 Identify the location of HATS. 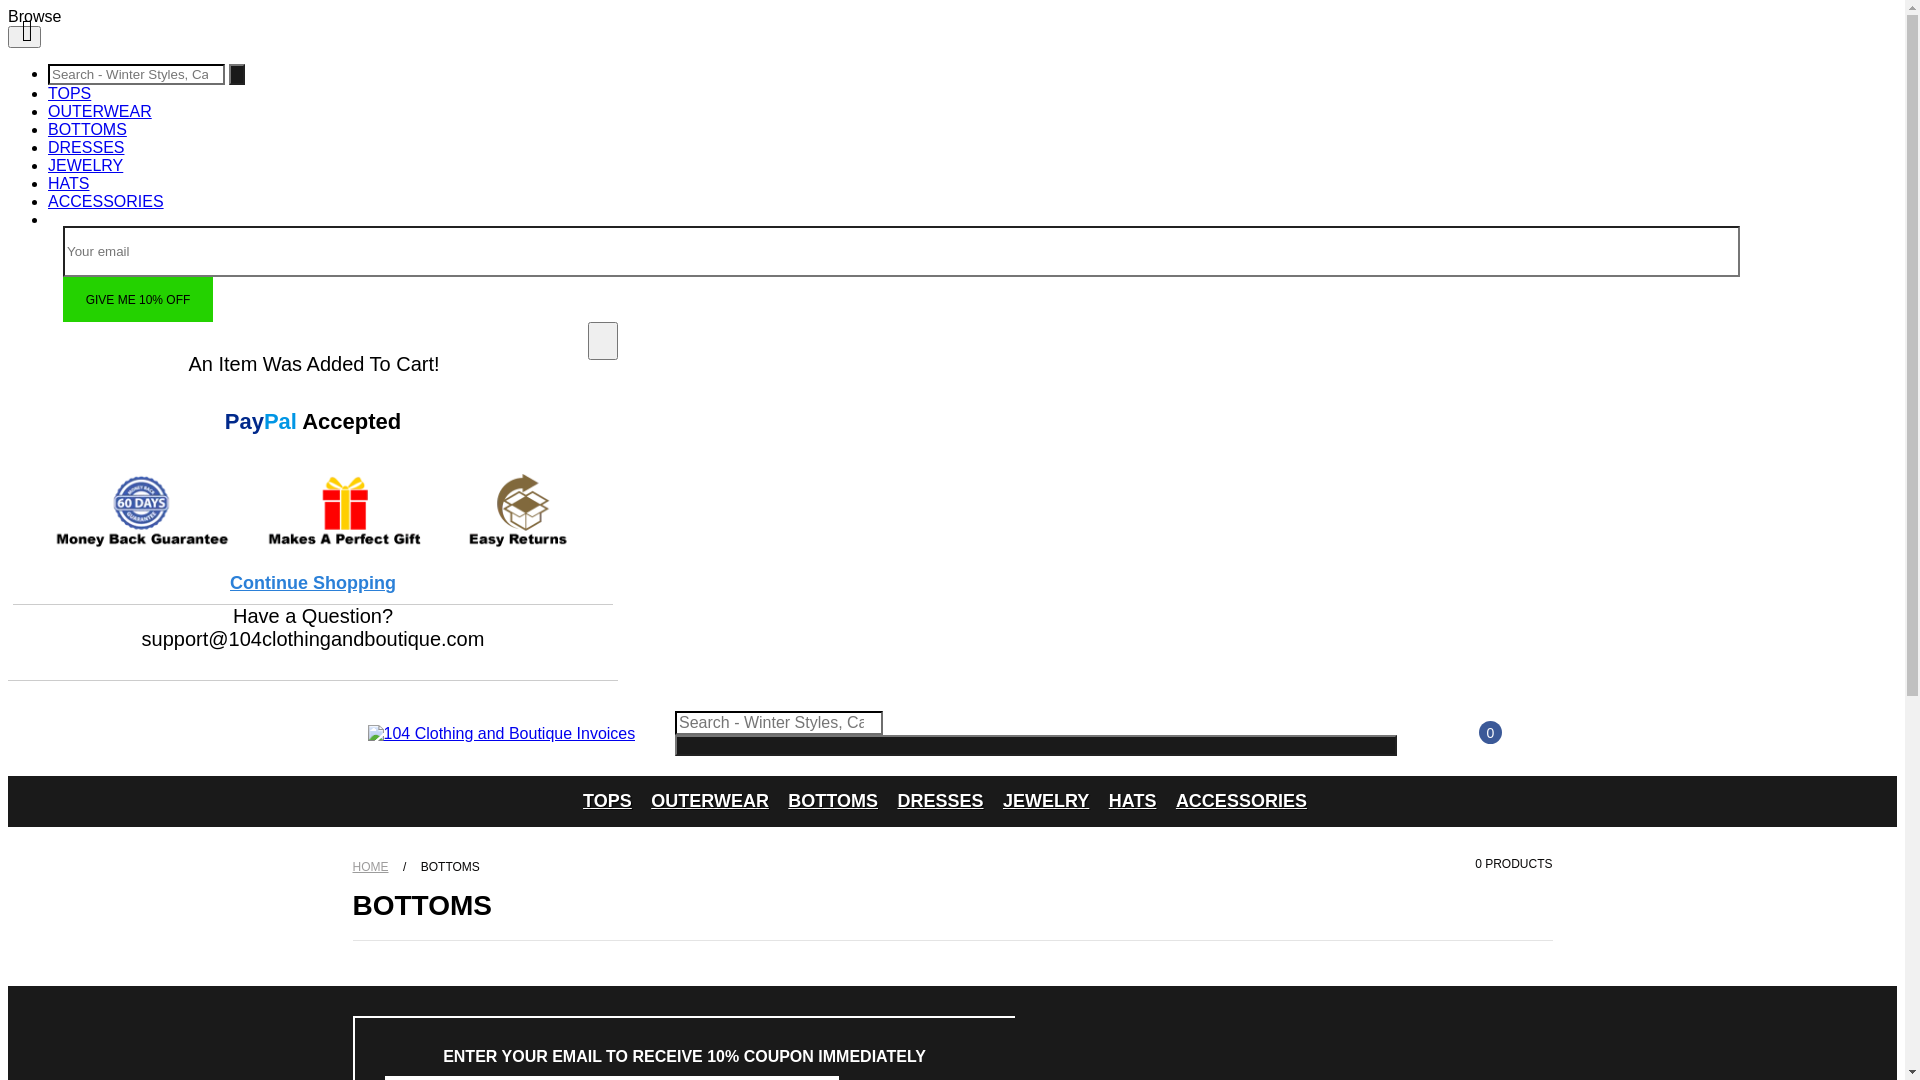
(68, 184).